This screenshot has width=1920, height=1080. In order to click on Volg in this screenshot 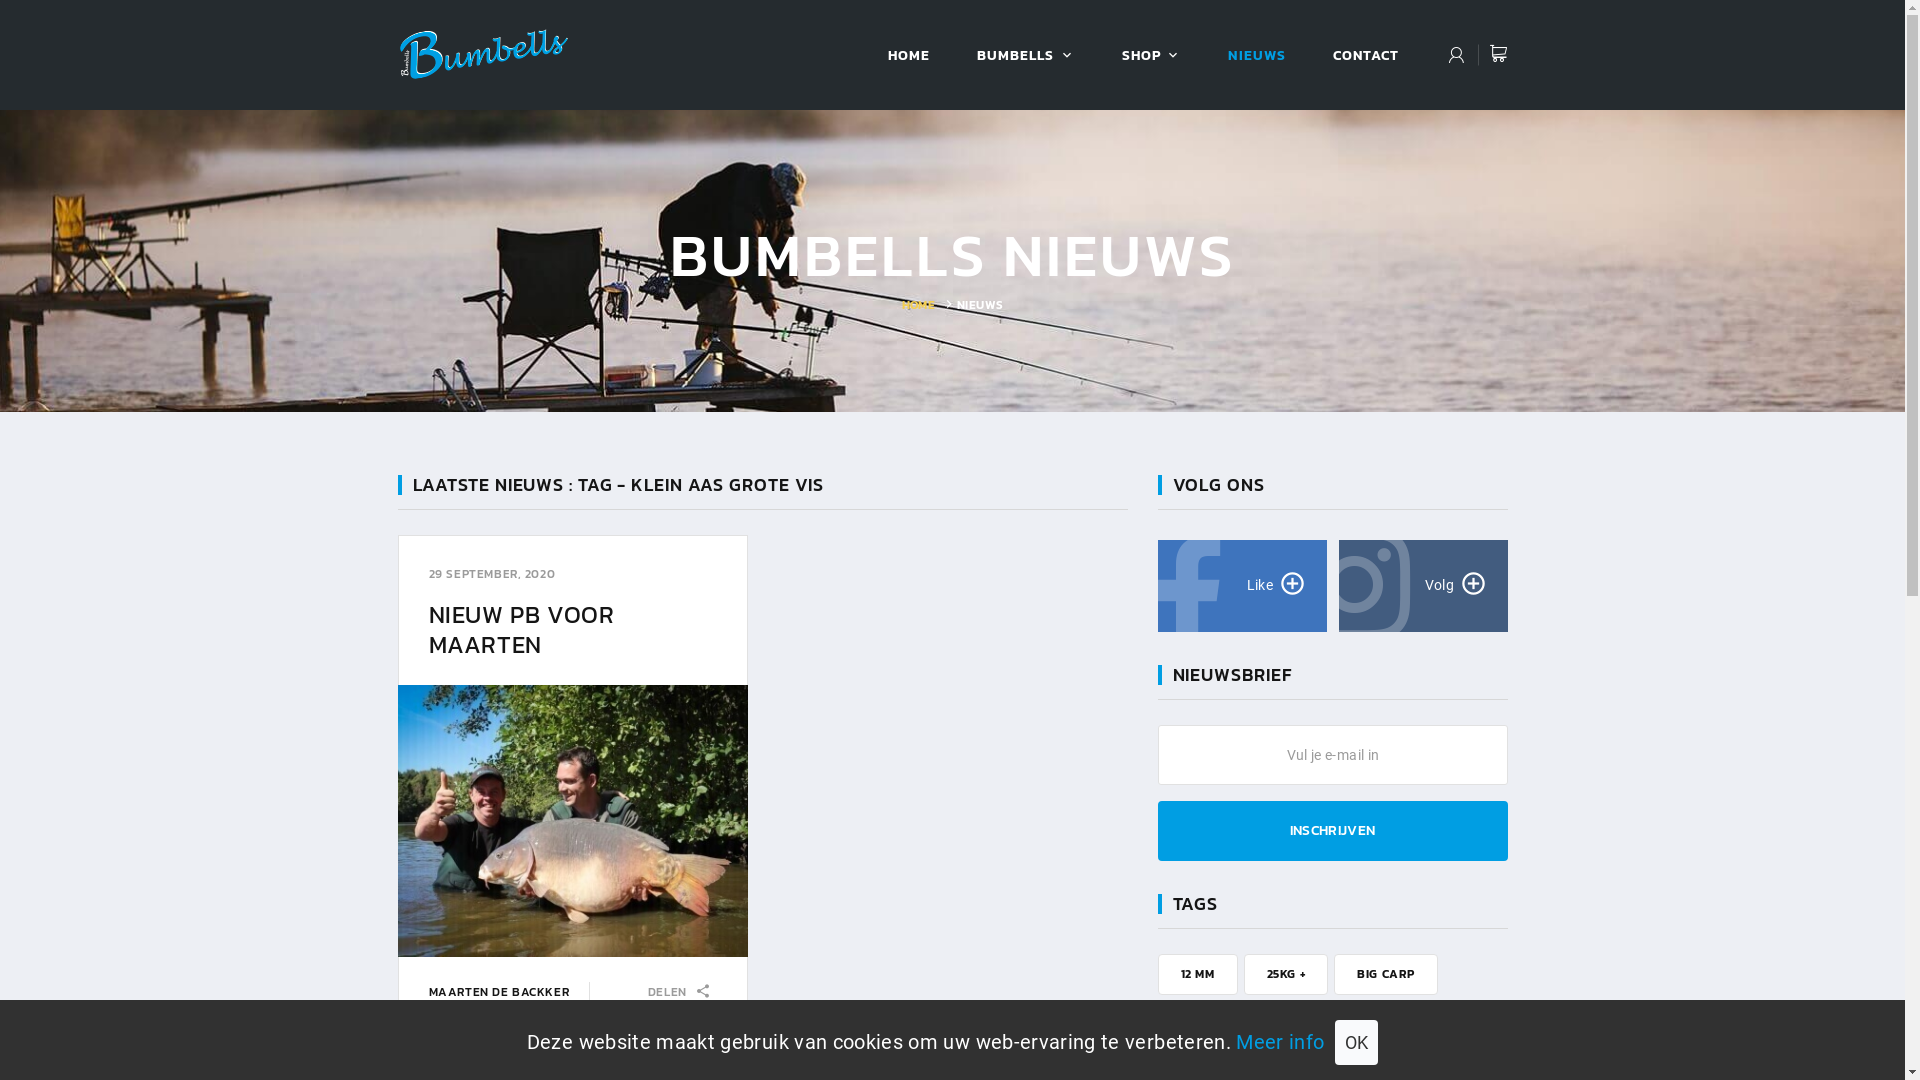, I will do `click(1422, 586)`.